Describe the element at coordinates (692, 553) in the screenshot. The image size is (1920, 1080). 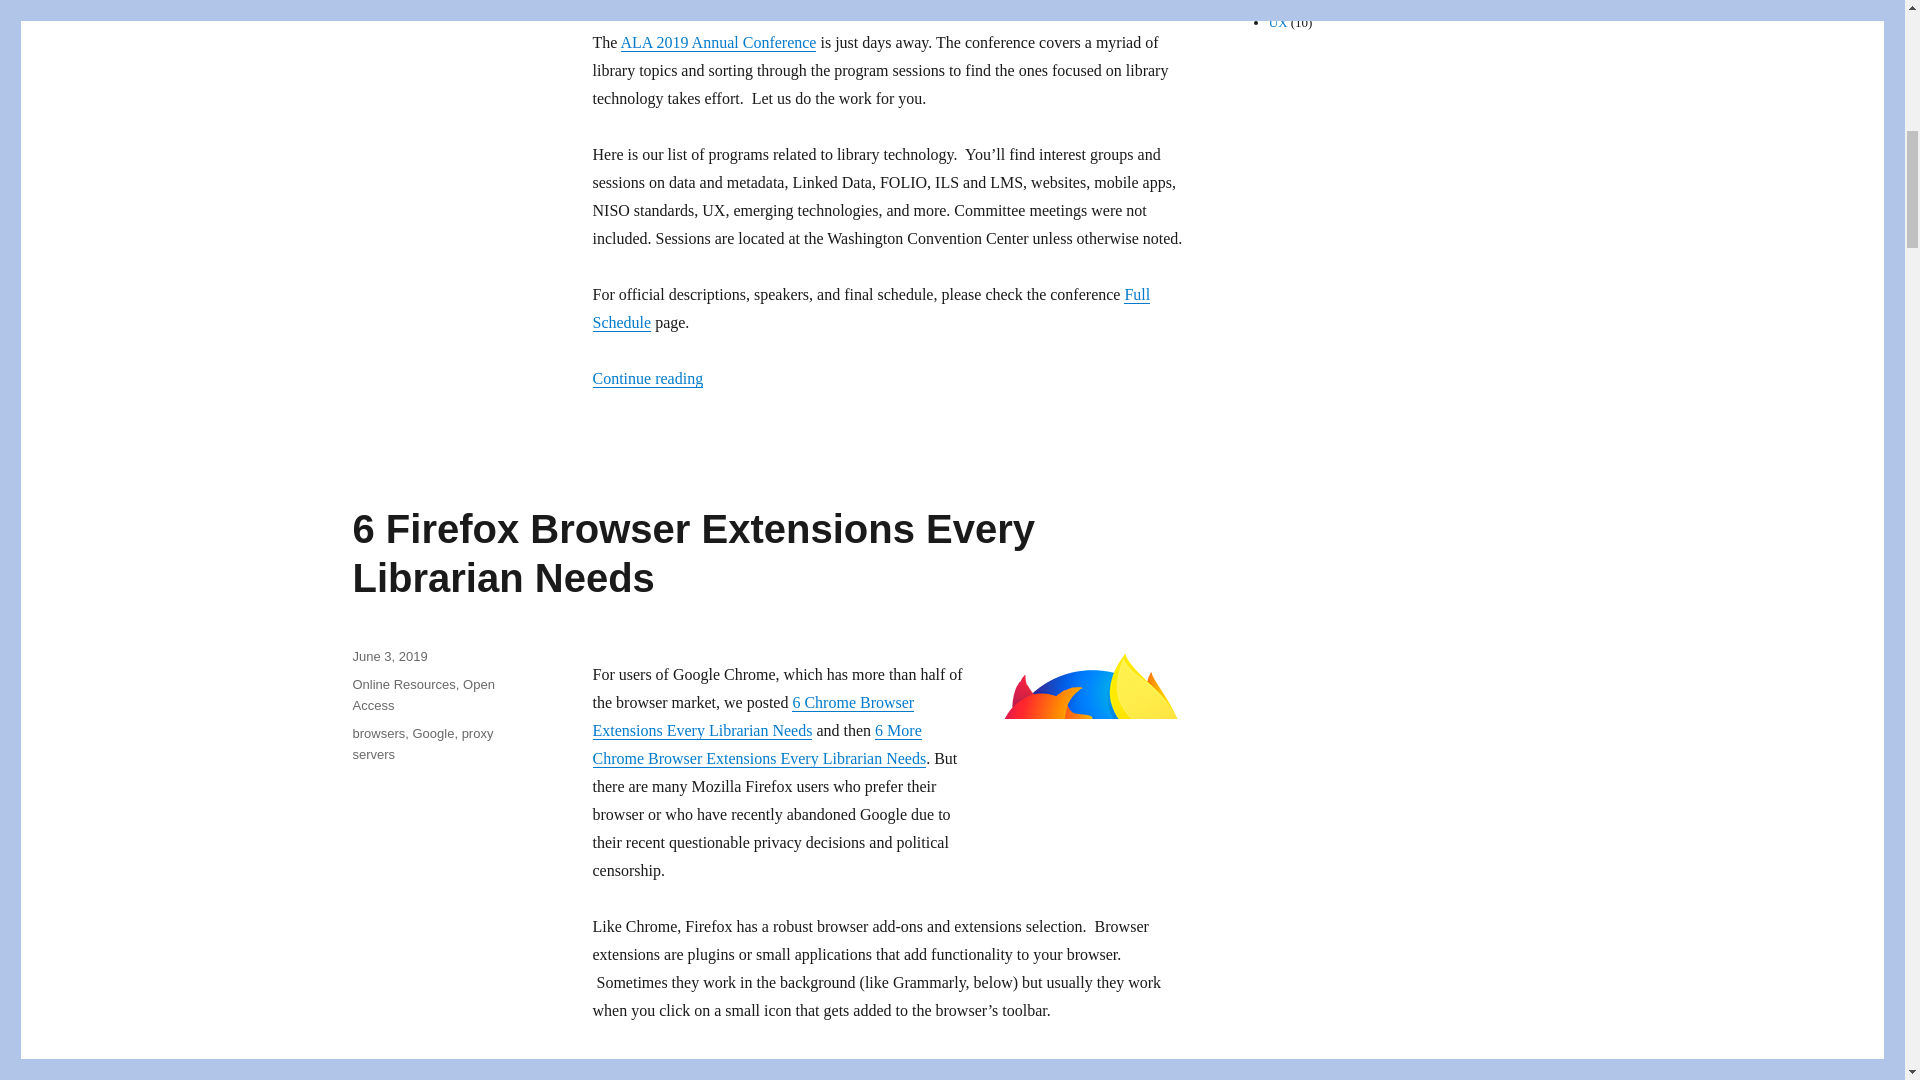
I see `6 Firefox Browser Extensions Every Librarian Needs` at that location.